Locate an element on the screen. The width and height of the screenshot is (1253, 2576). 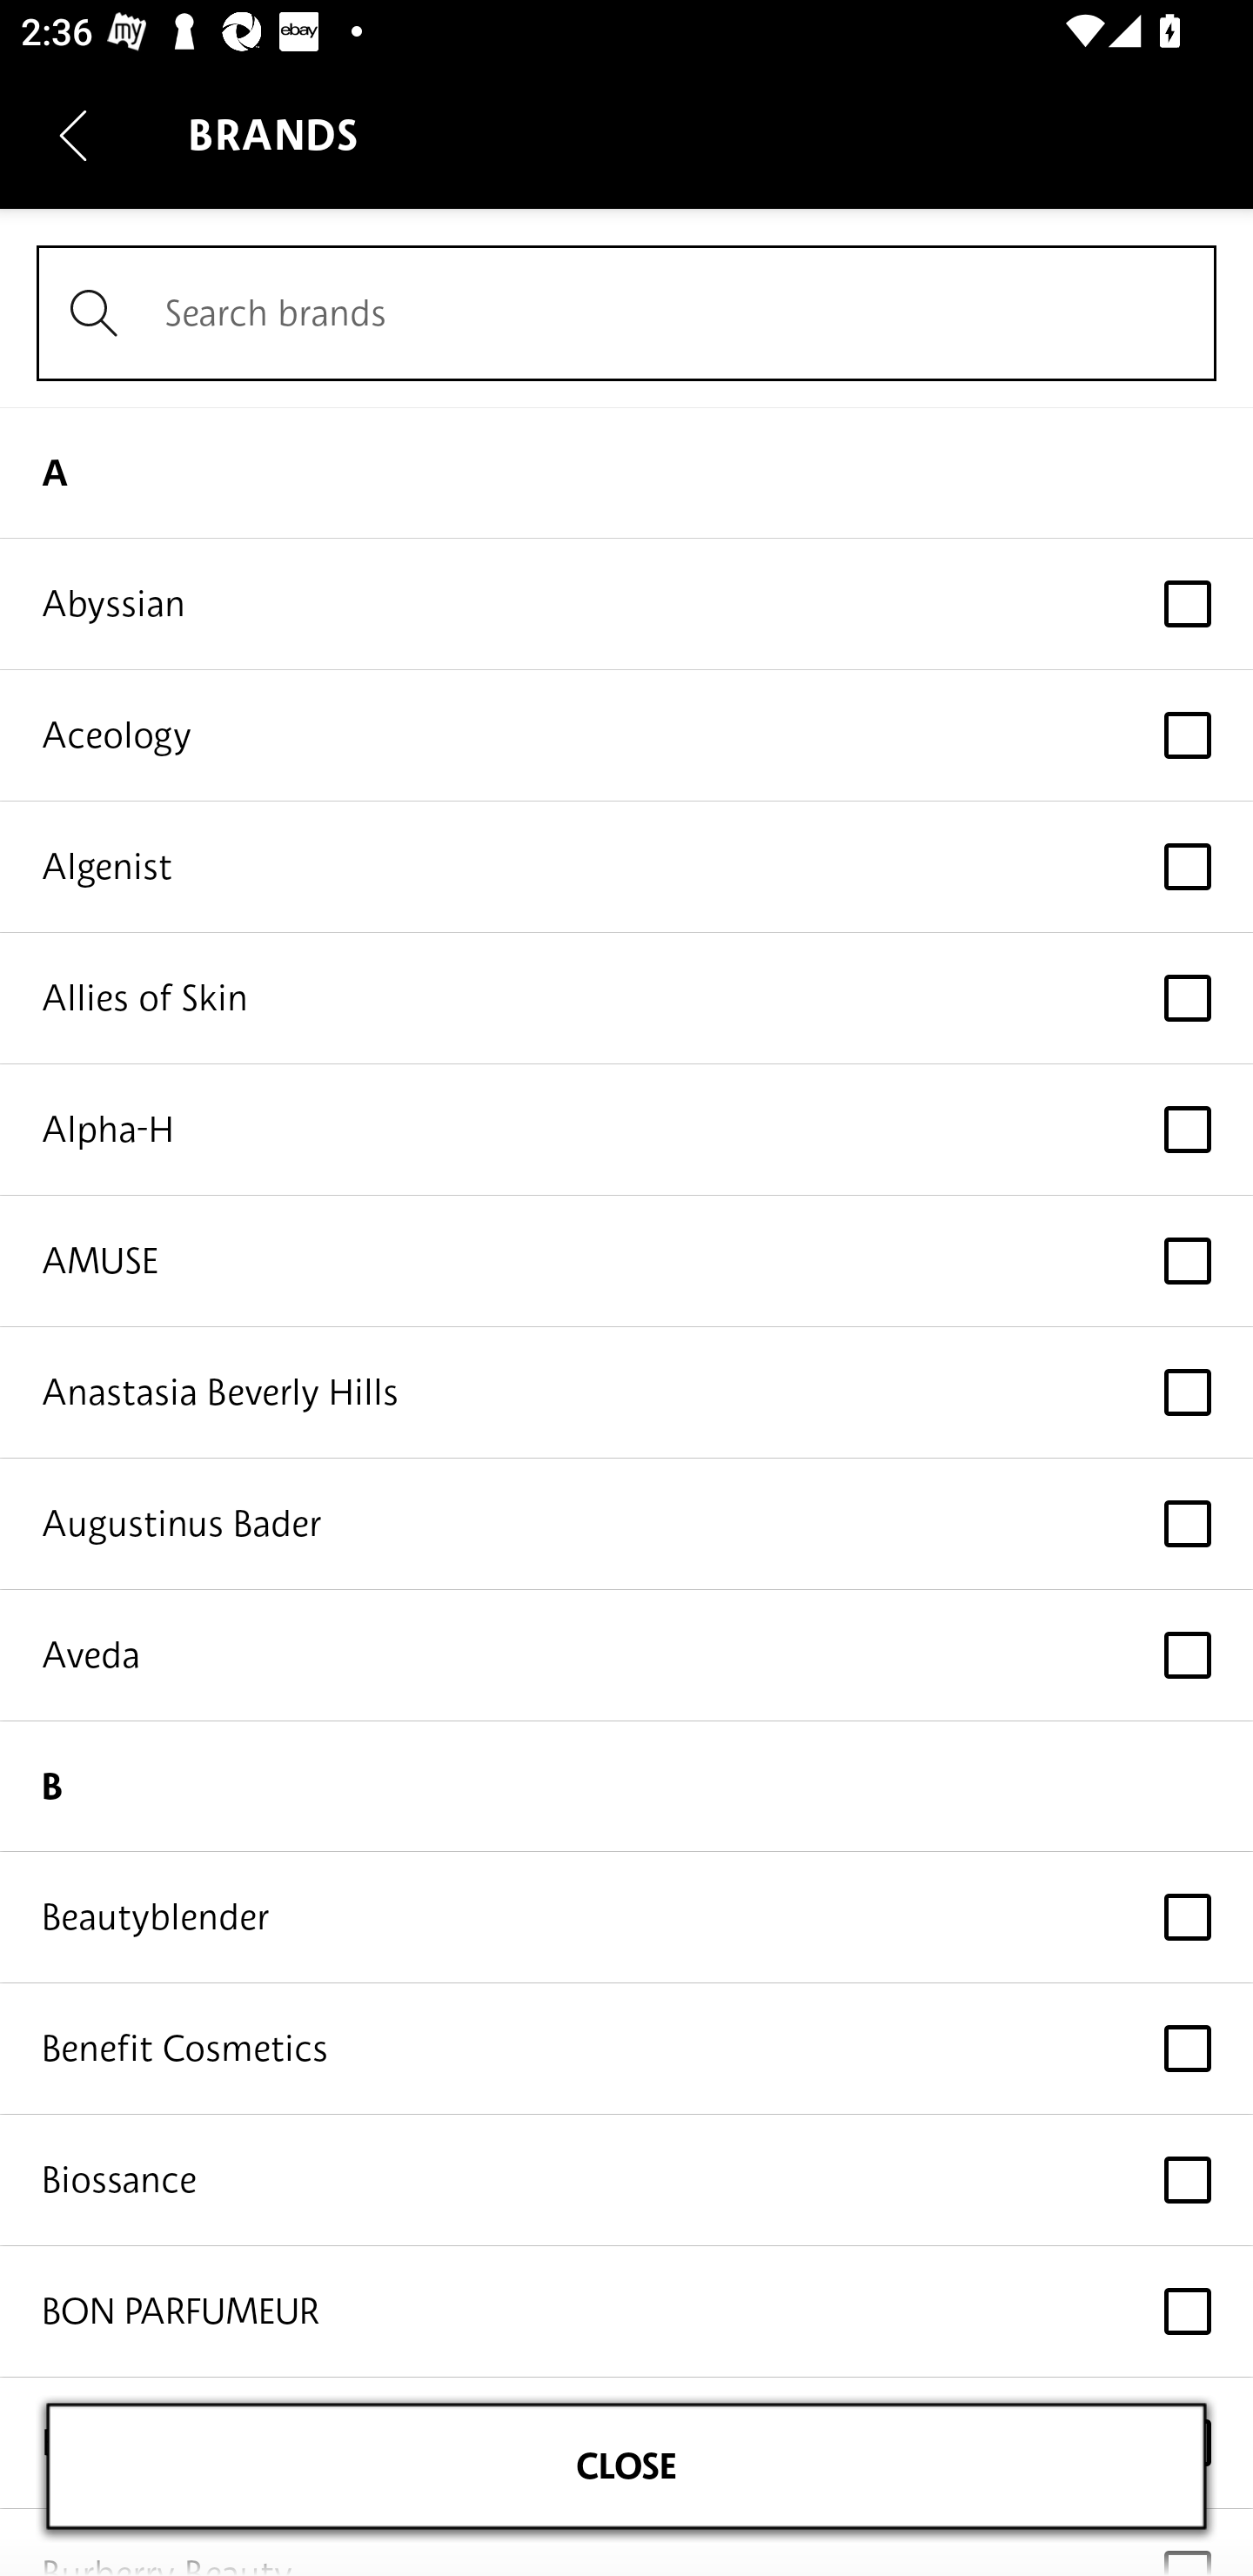
AMUSE is located at coordinates (626, 1260).